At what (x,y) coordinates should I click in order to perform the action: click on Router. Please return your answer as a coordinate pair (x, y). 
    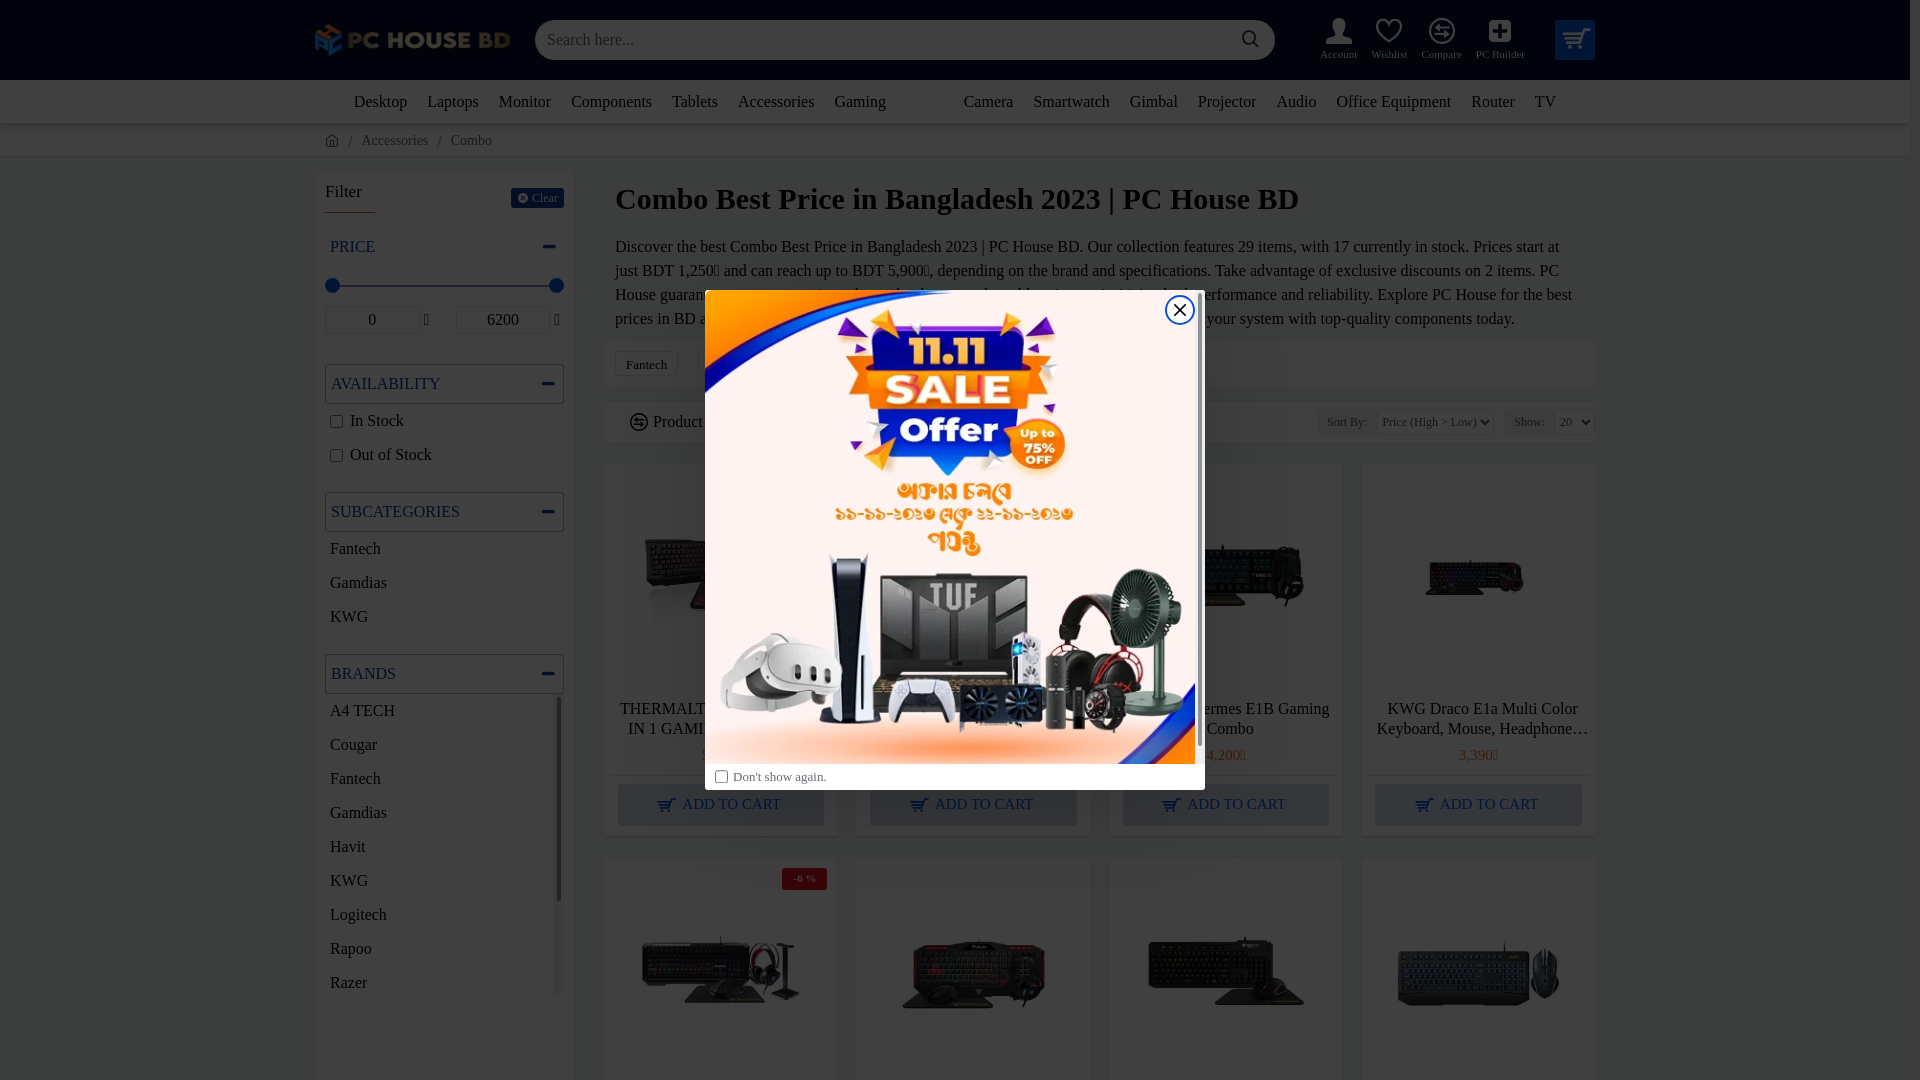
    Looking at the image, I should click on (1493, 102).